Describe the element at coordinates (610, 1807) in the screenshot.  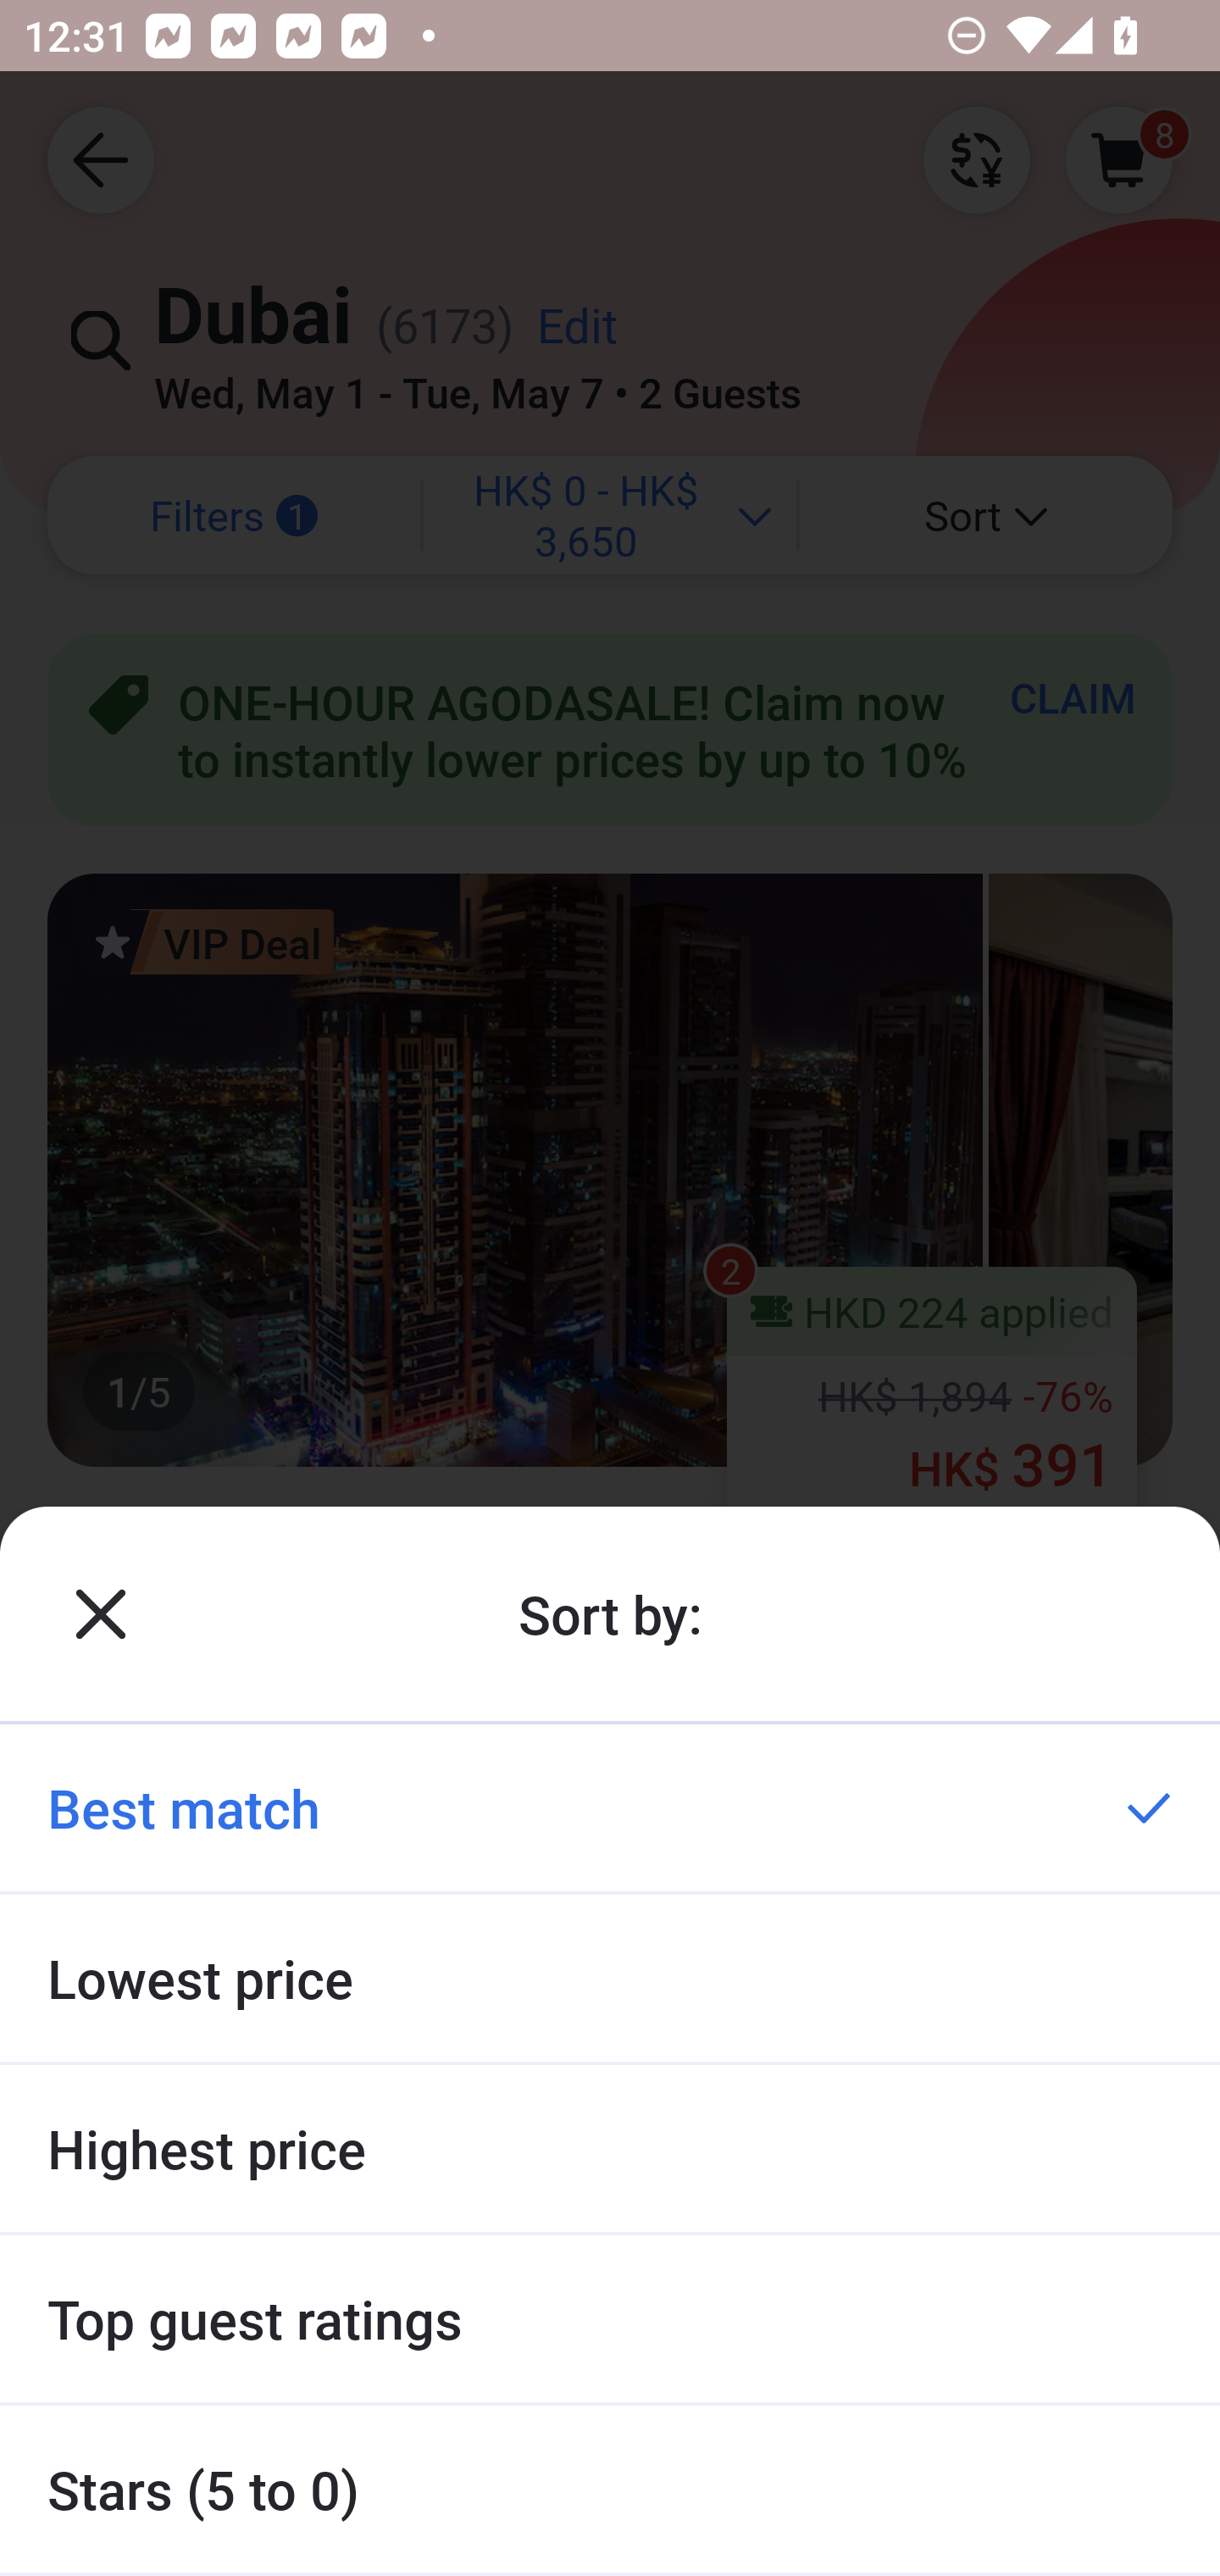
I see `Best match` at that location.